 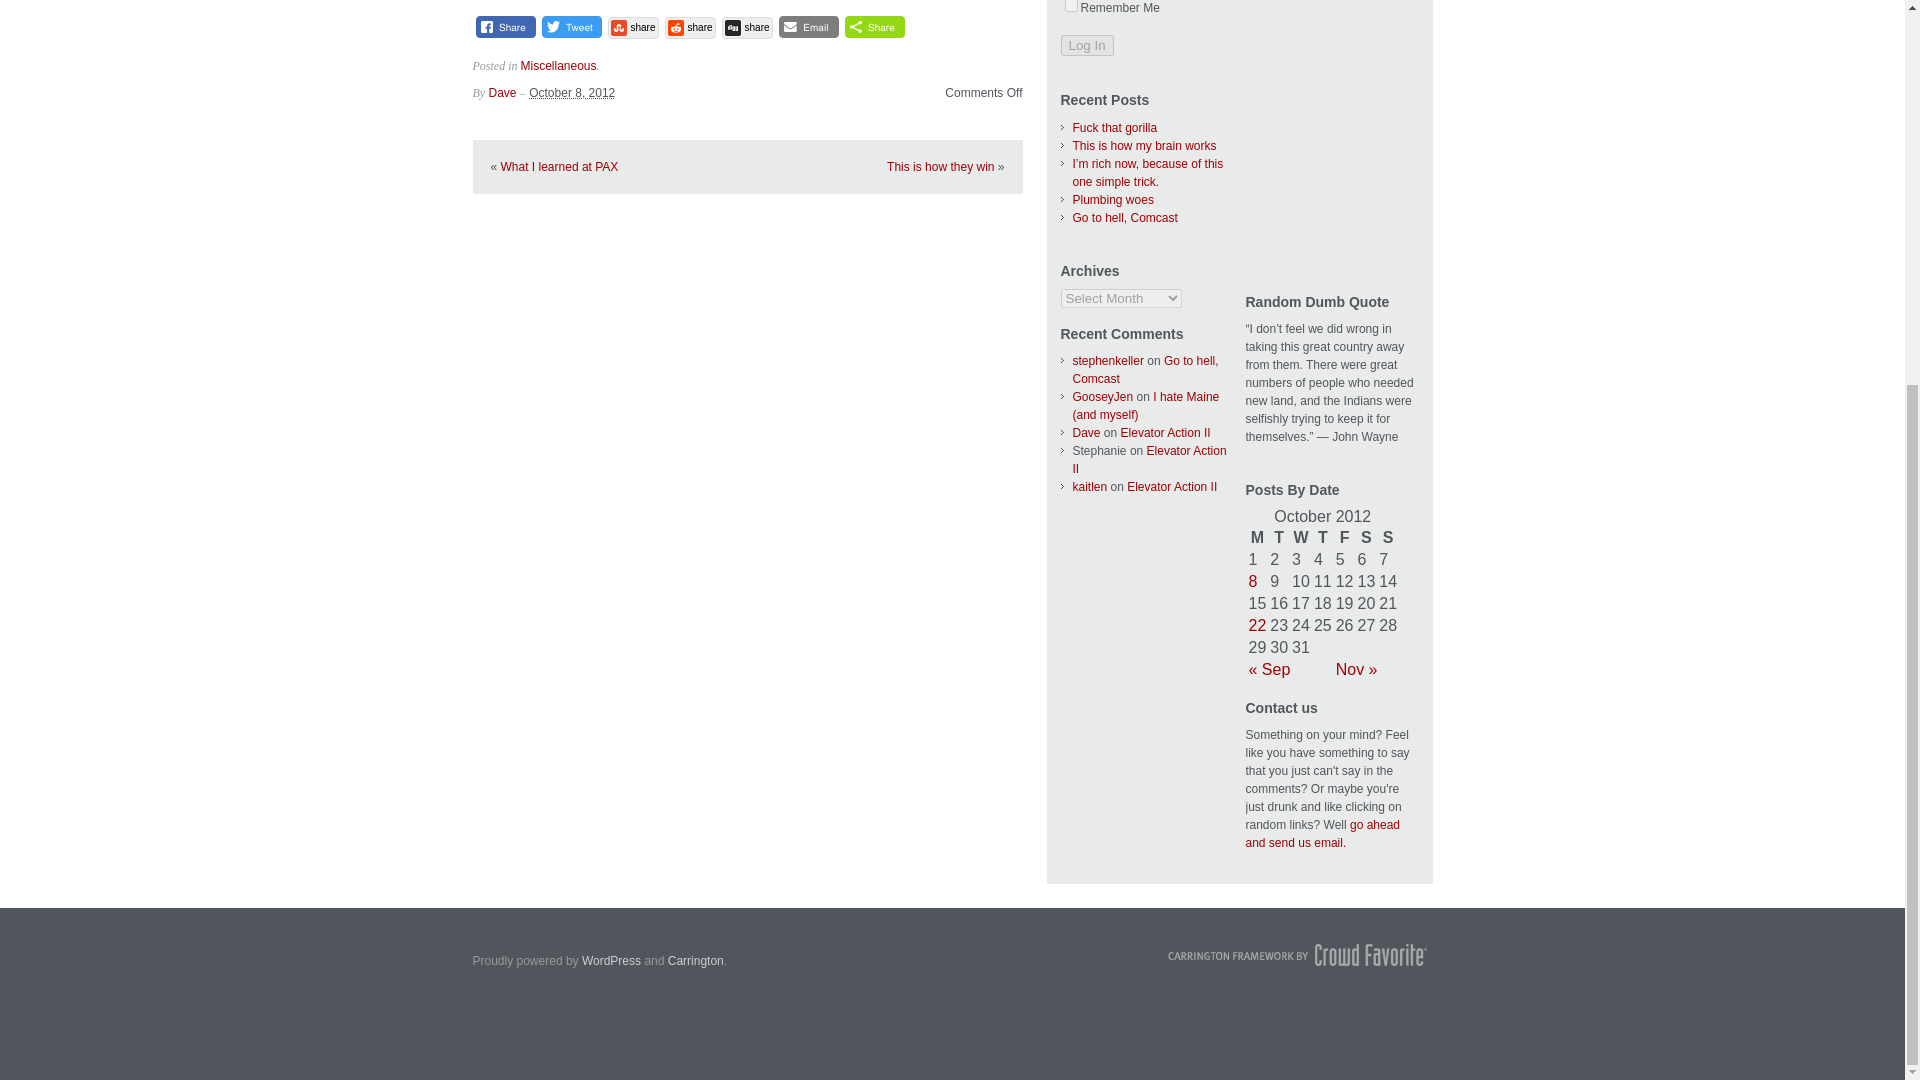 I want to click on forever, so click(x=1070, y=6).